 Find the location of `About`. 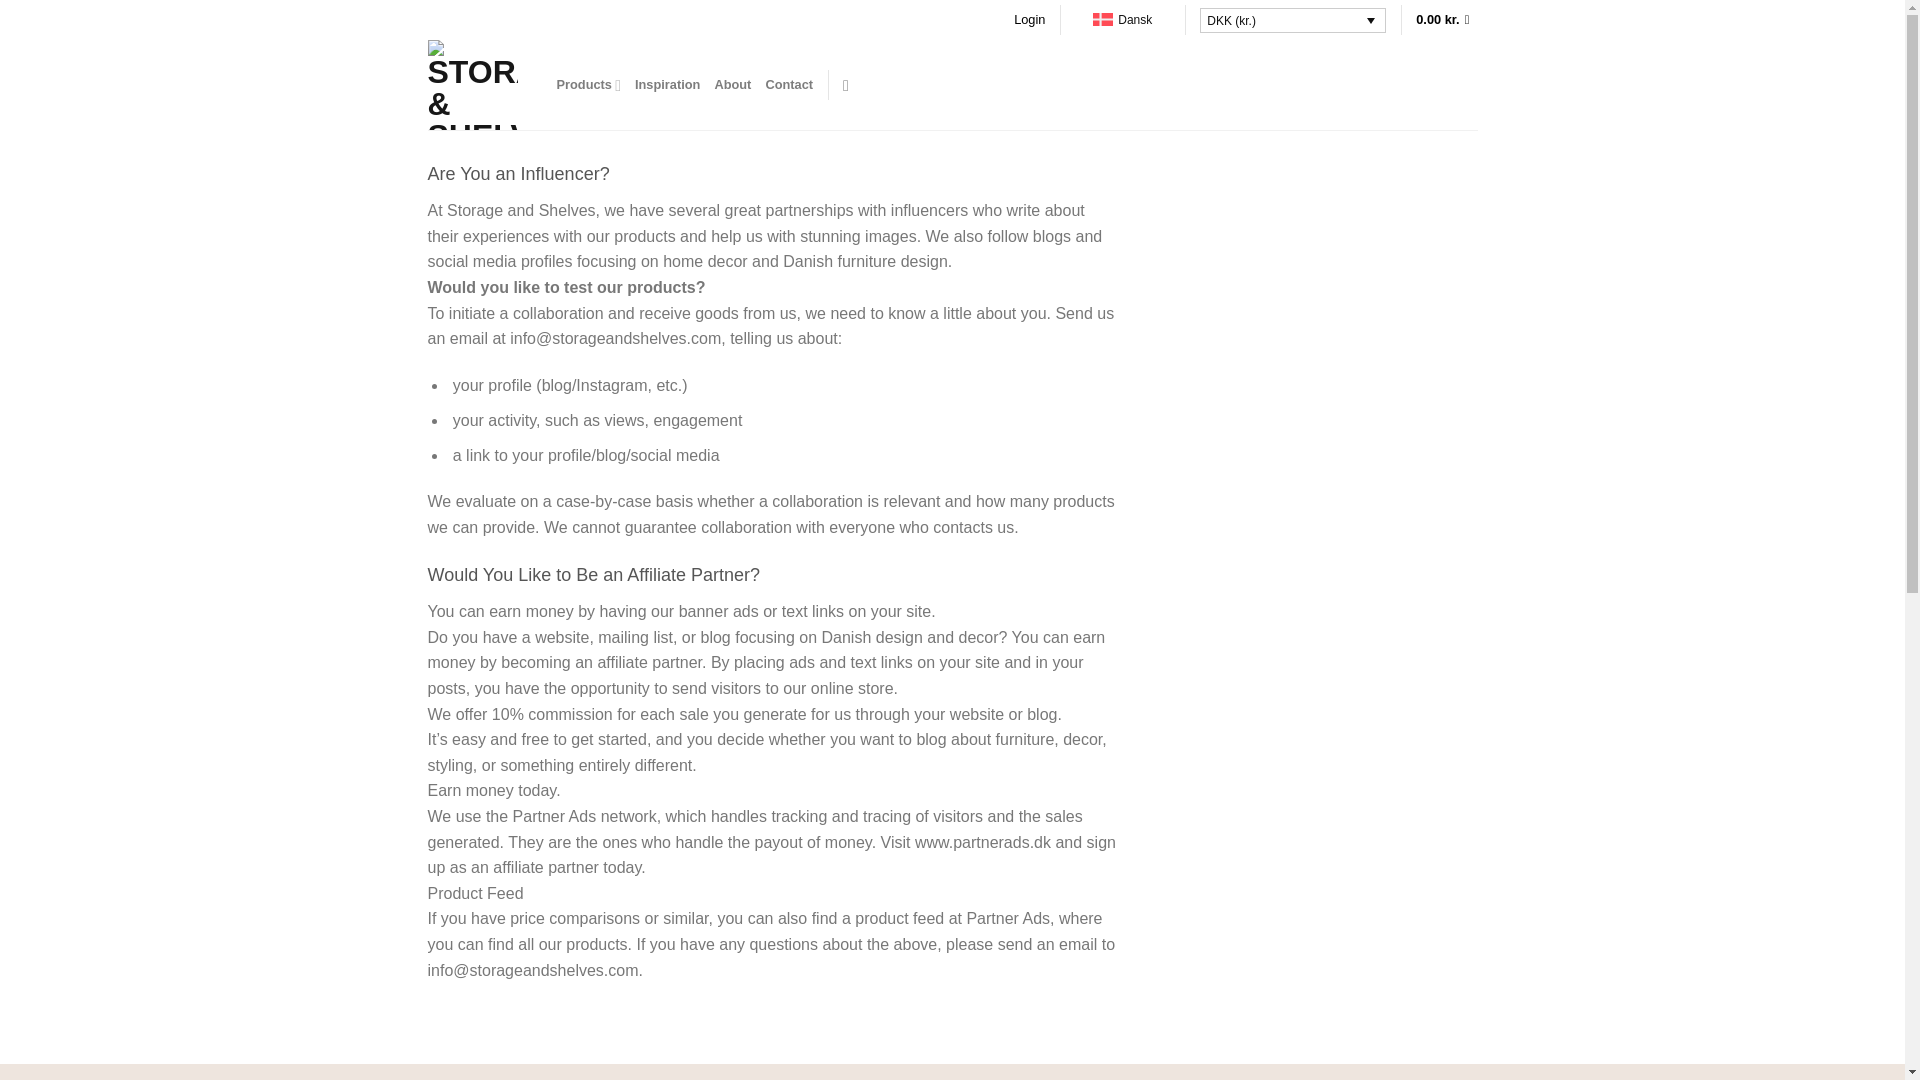

About is located at coordinates (732, 84).